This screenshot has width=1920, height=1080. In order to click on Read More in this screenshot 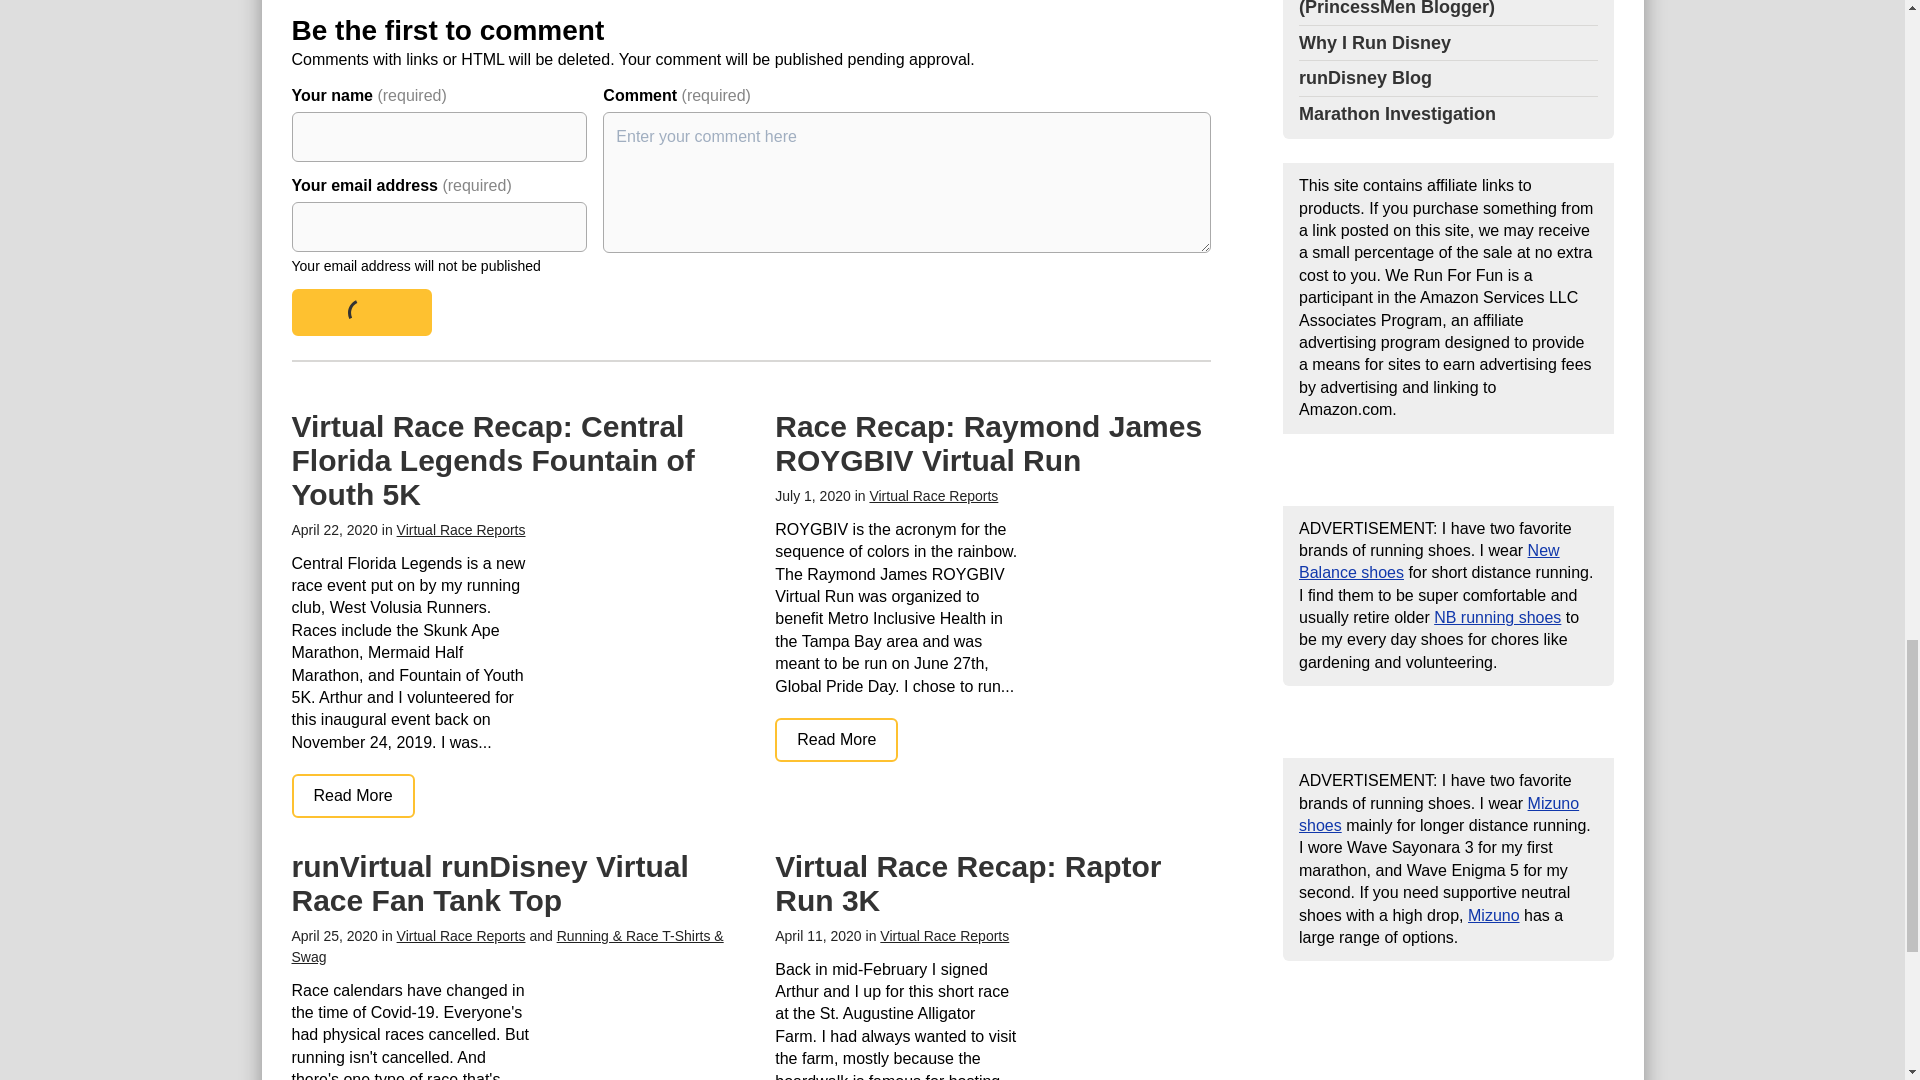, I will do `click(352, 796)`.